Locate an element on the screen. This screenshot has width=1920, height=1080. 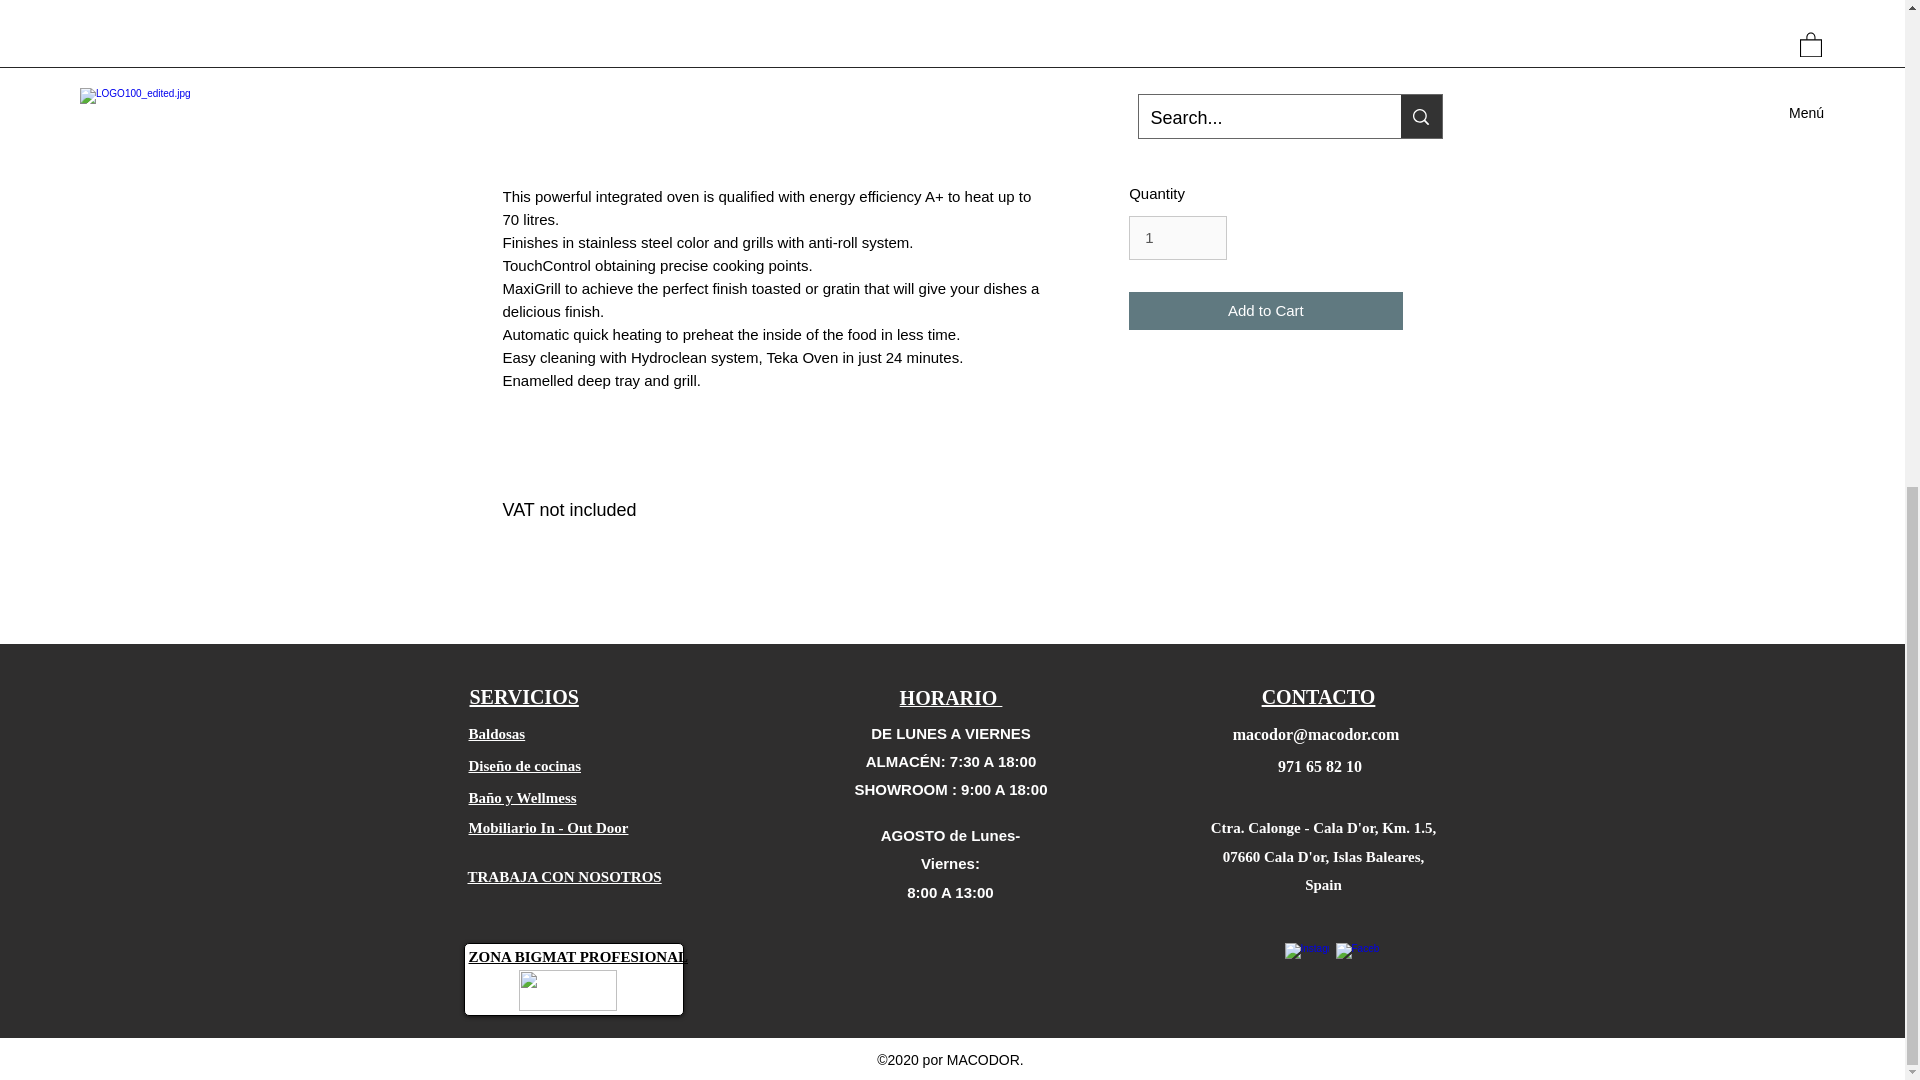
1 is located at coordinates (1177, 238).